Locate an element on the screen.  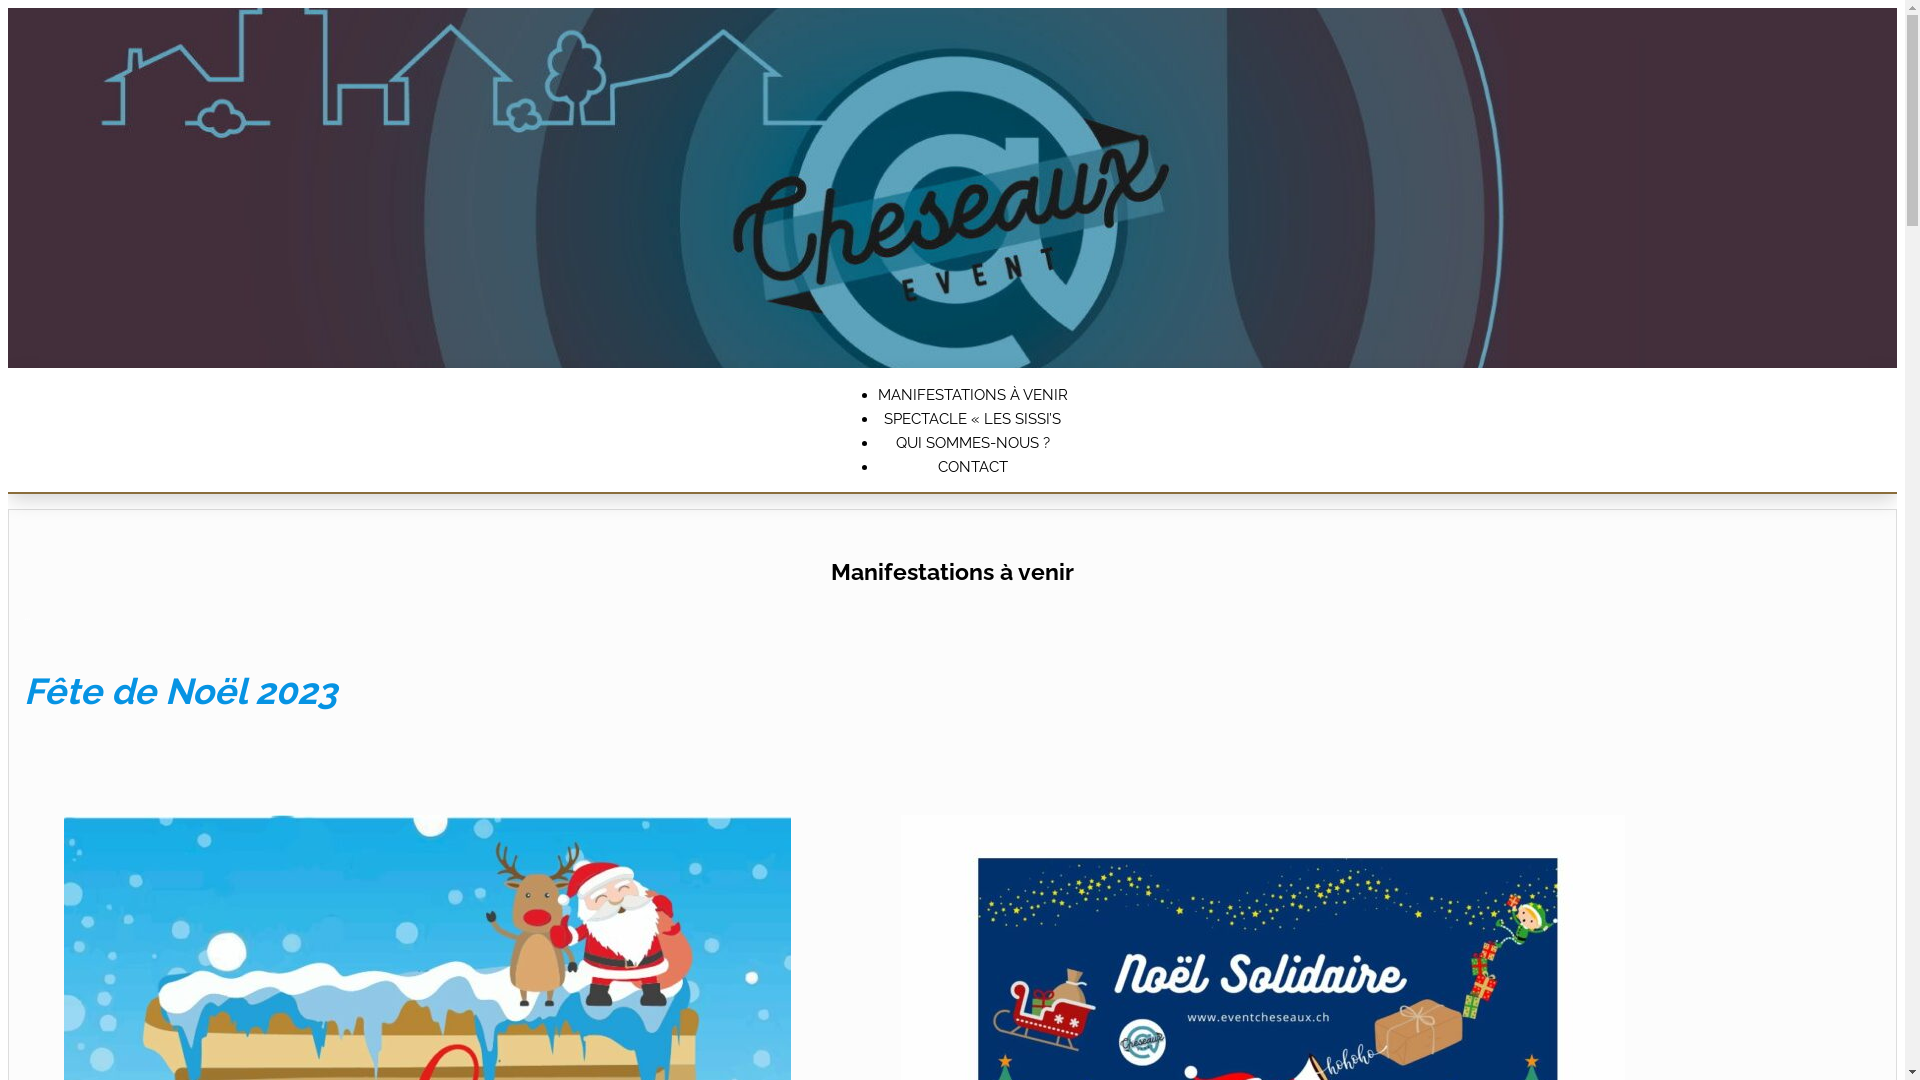
CONTACT is located at coordinates (973, 467).